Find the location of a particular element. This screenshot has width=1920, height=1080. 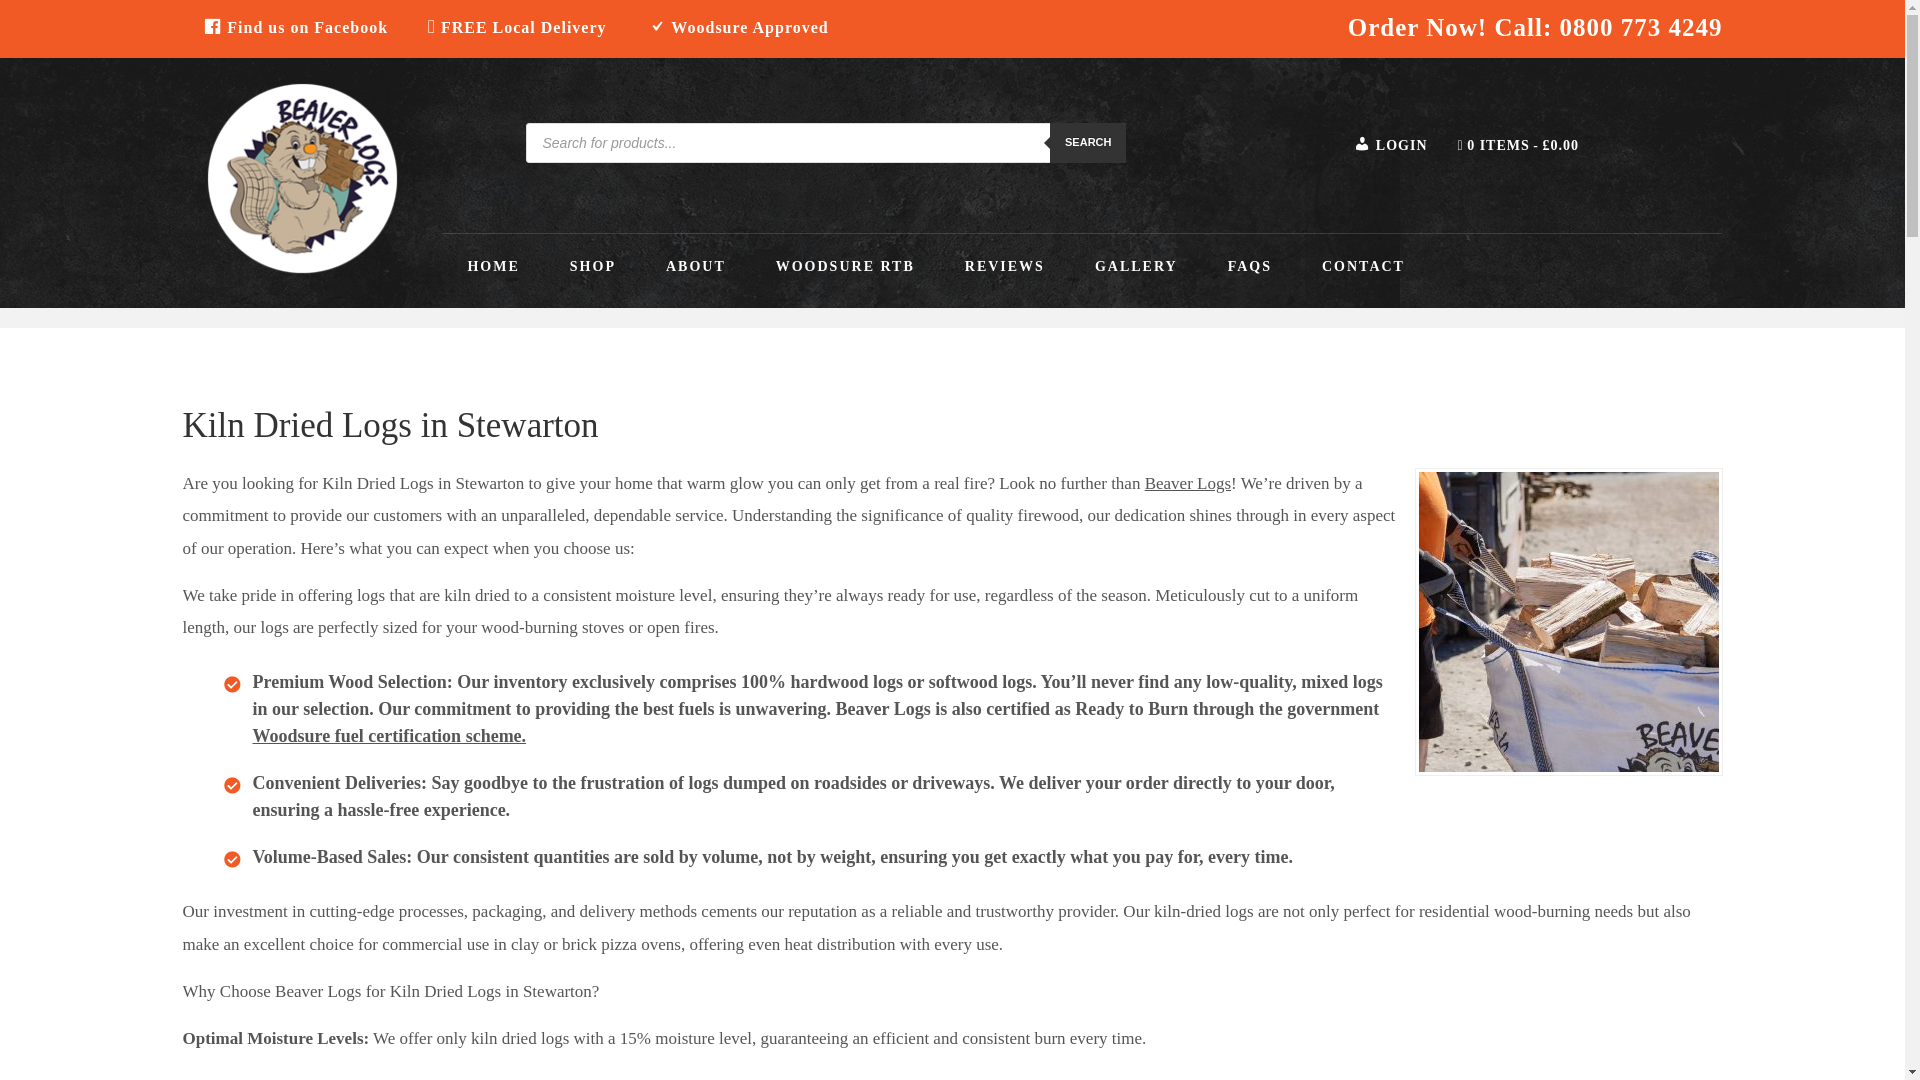

Woodsure Approved is located at coordinates (738, 26).